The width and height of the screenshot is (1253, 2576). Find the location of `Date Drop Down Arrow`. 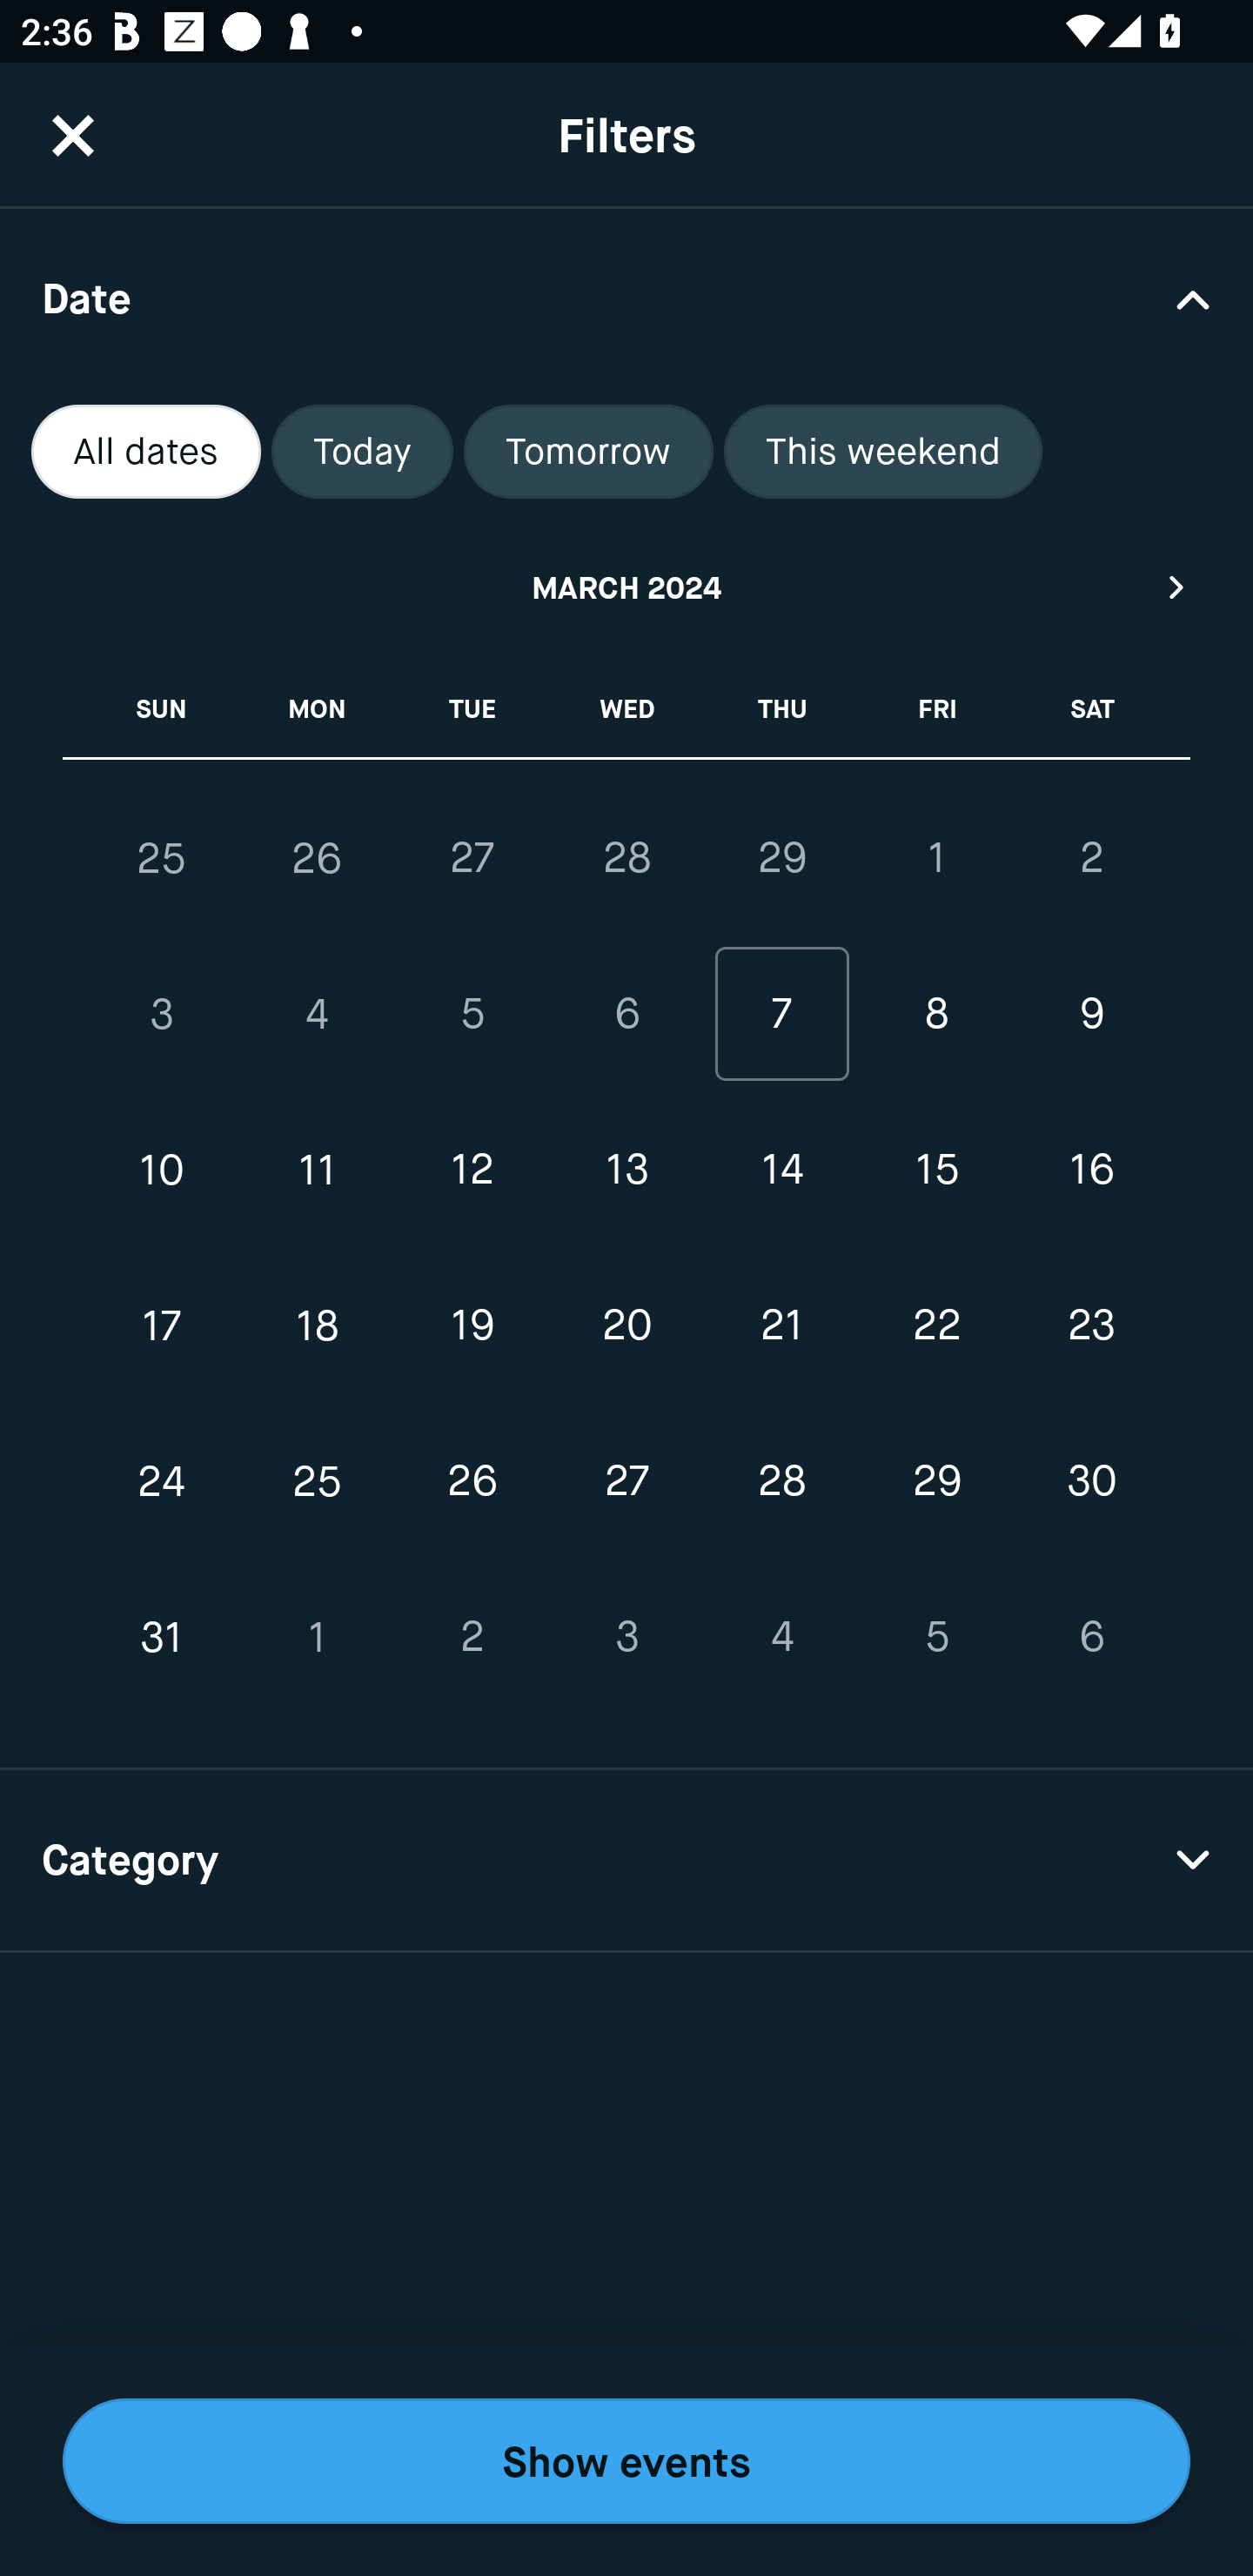

Date Drop Down Arrow is located at coordinates (626, 298).